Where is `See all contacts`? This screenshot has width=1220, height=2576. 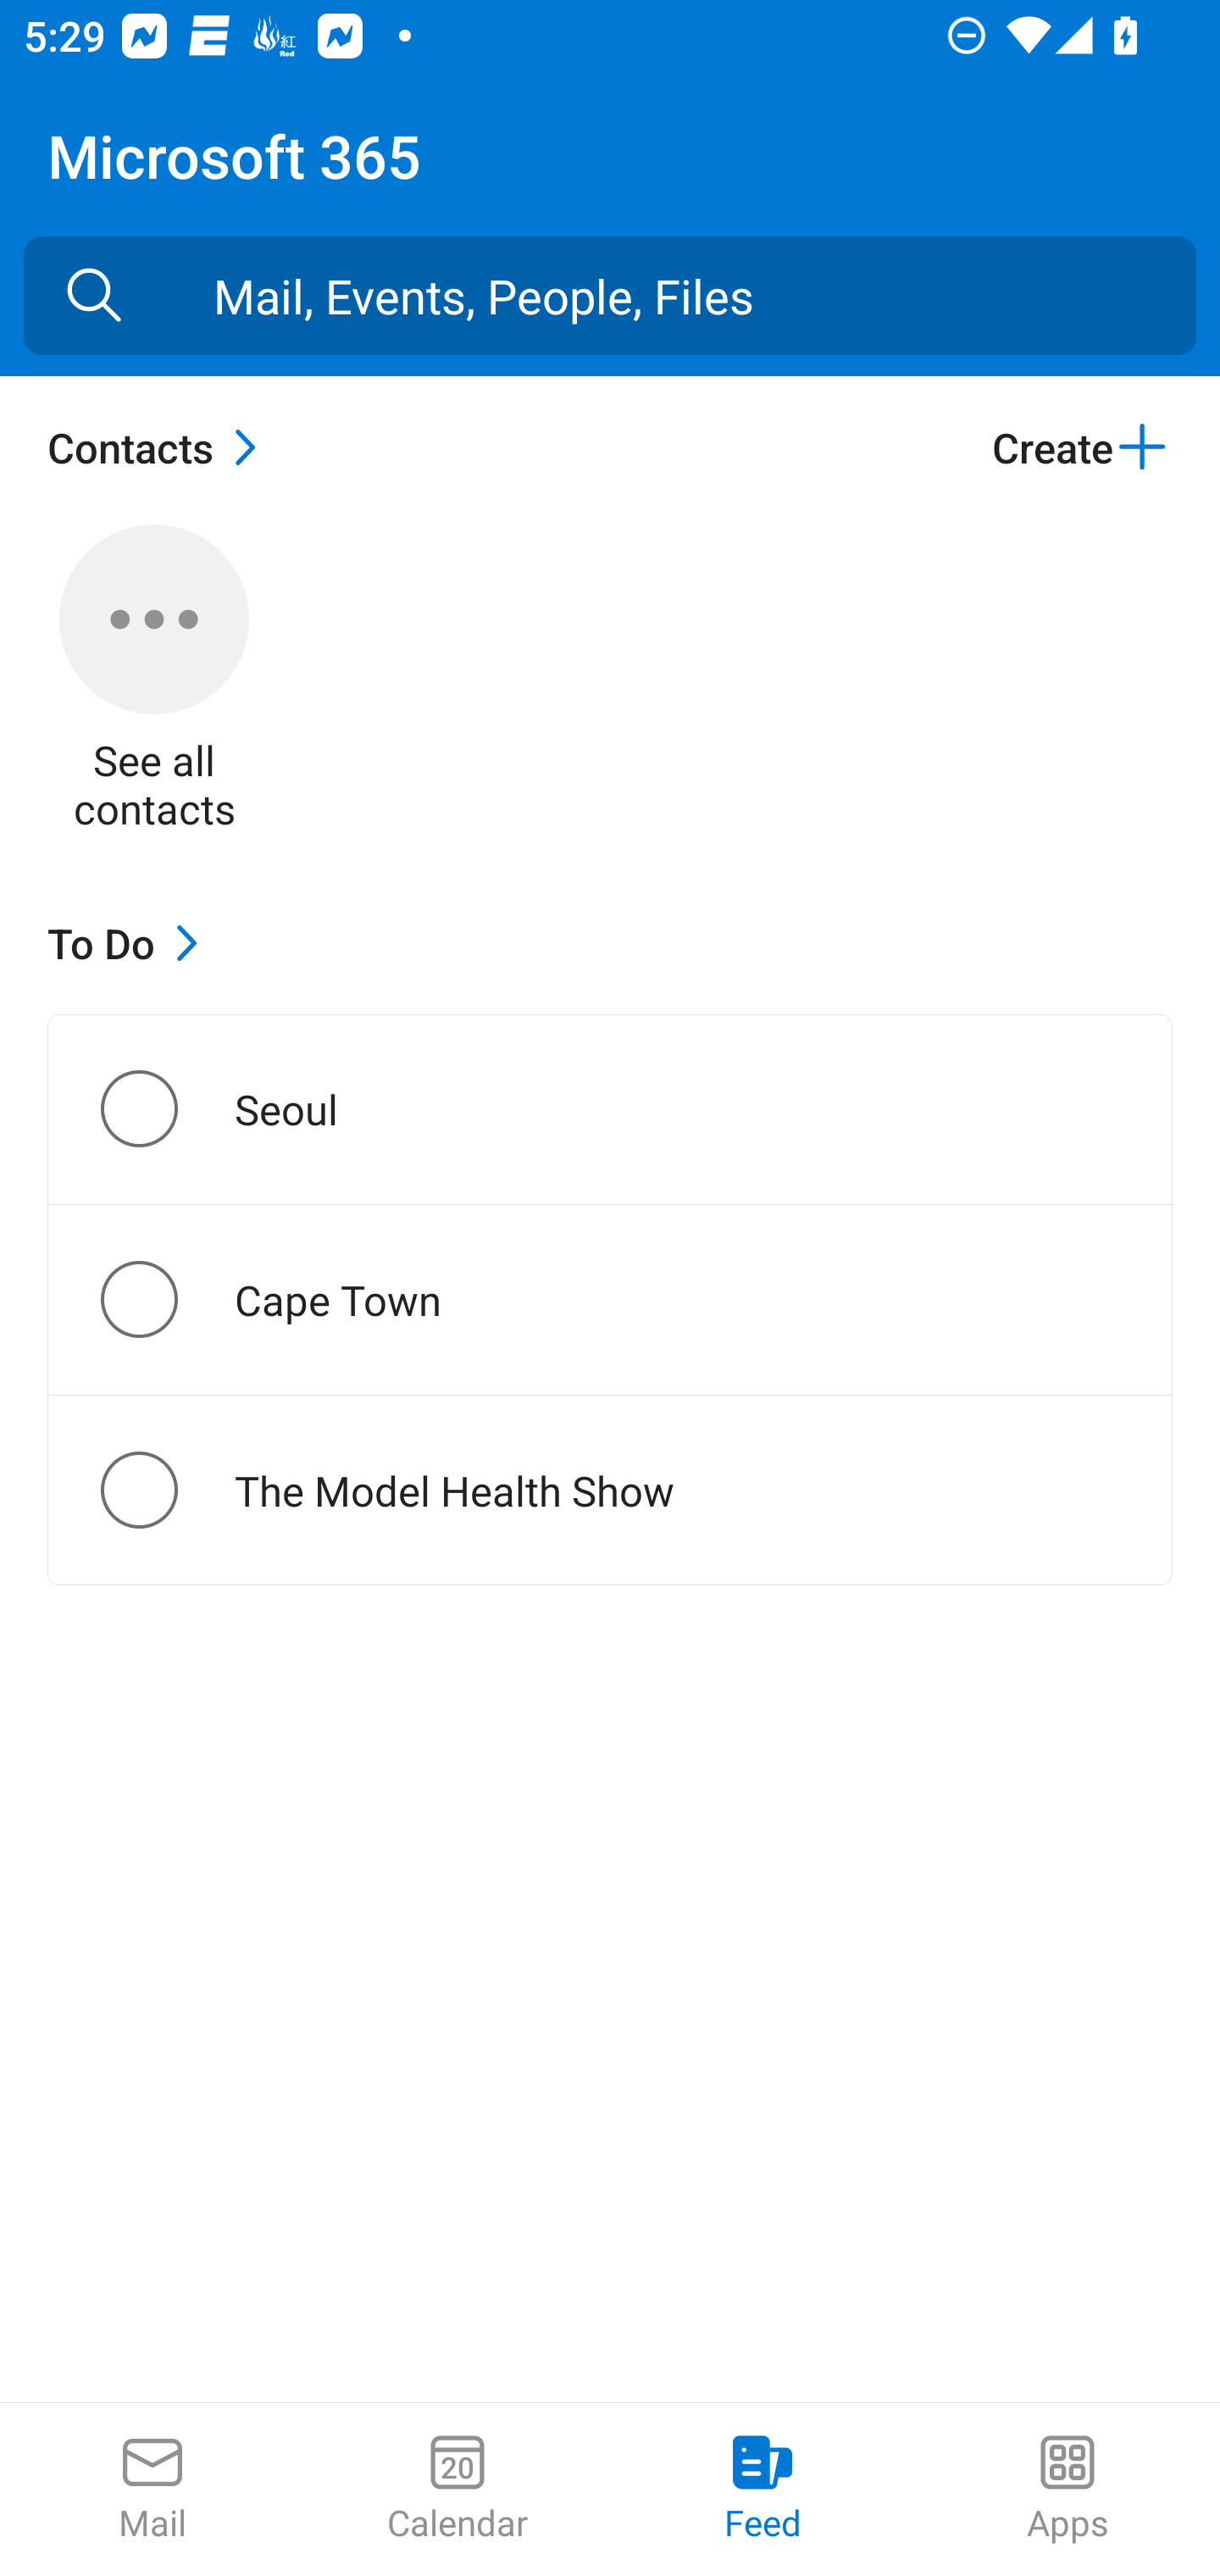
See all contacts is located at coordinates (154, 681).